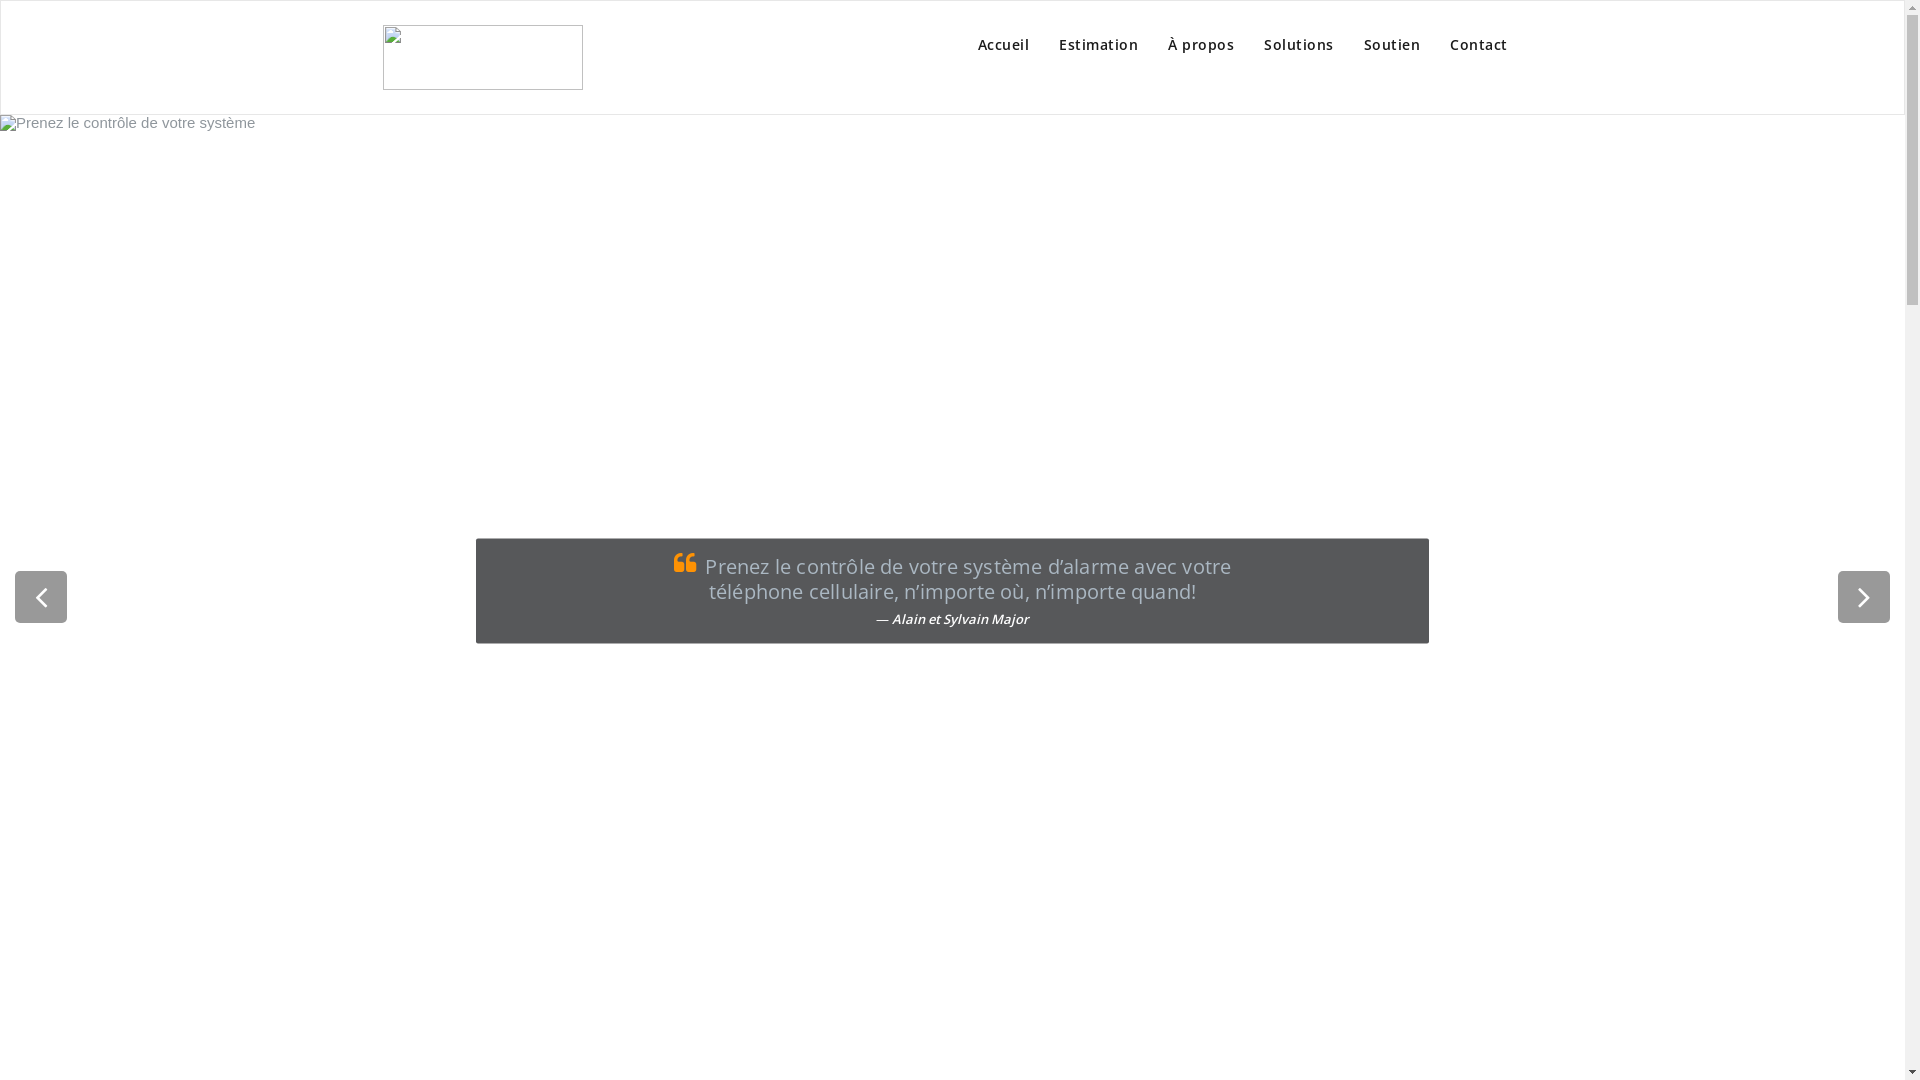 This screenshot has width=1920, height=1080. I want to click on Solutions, so click(1299, 45).